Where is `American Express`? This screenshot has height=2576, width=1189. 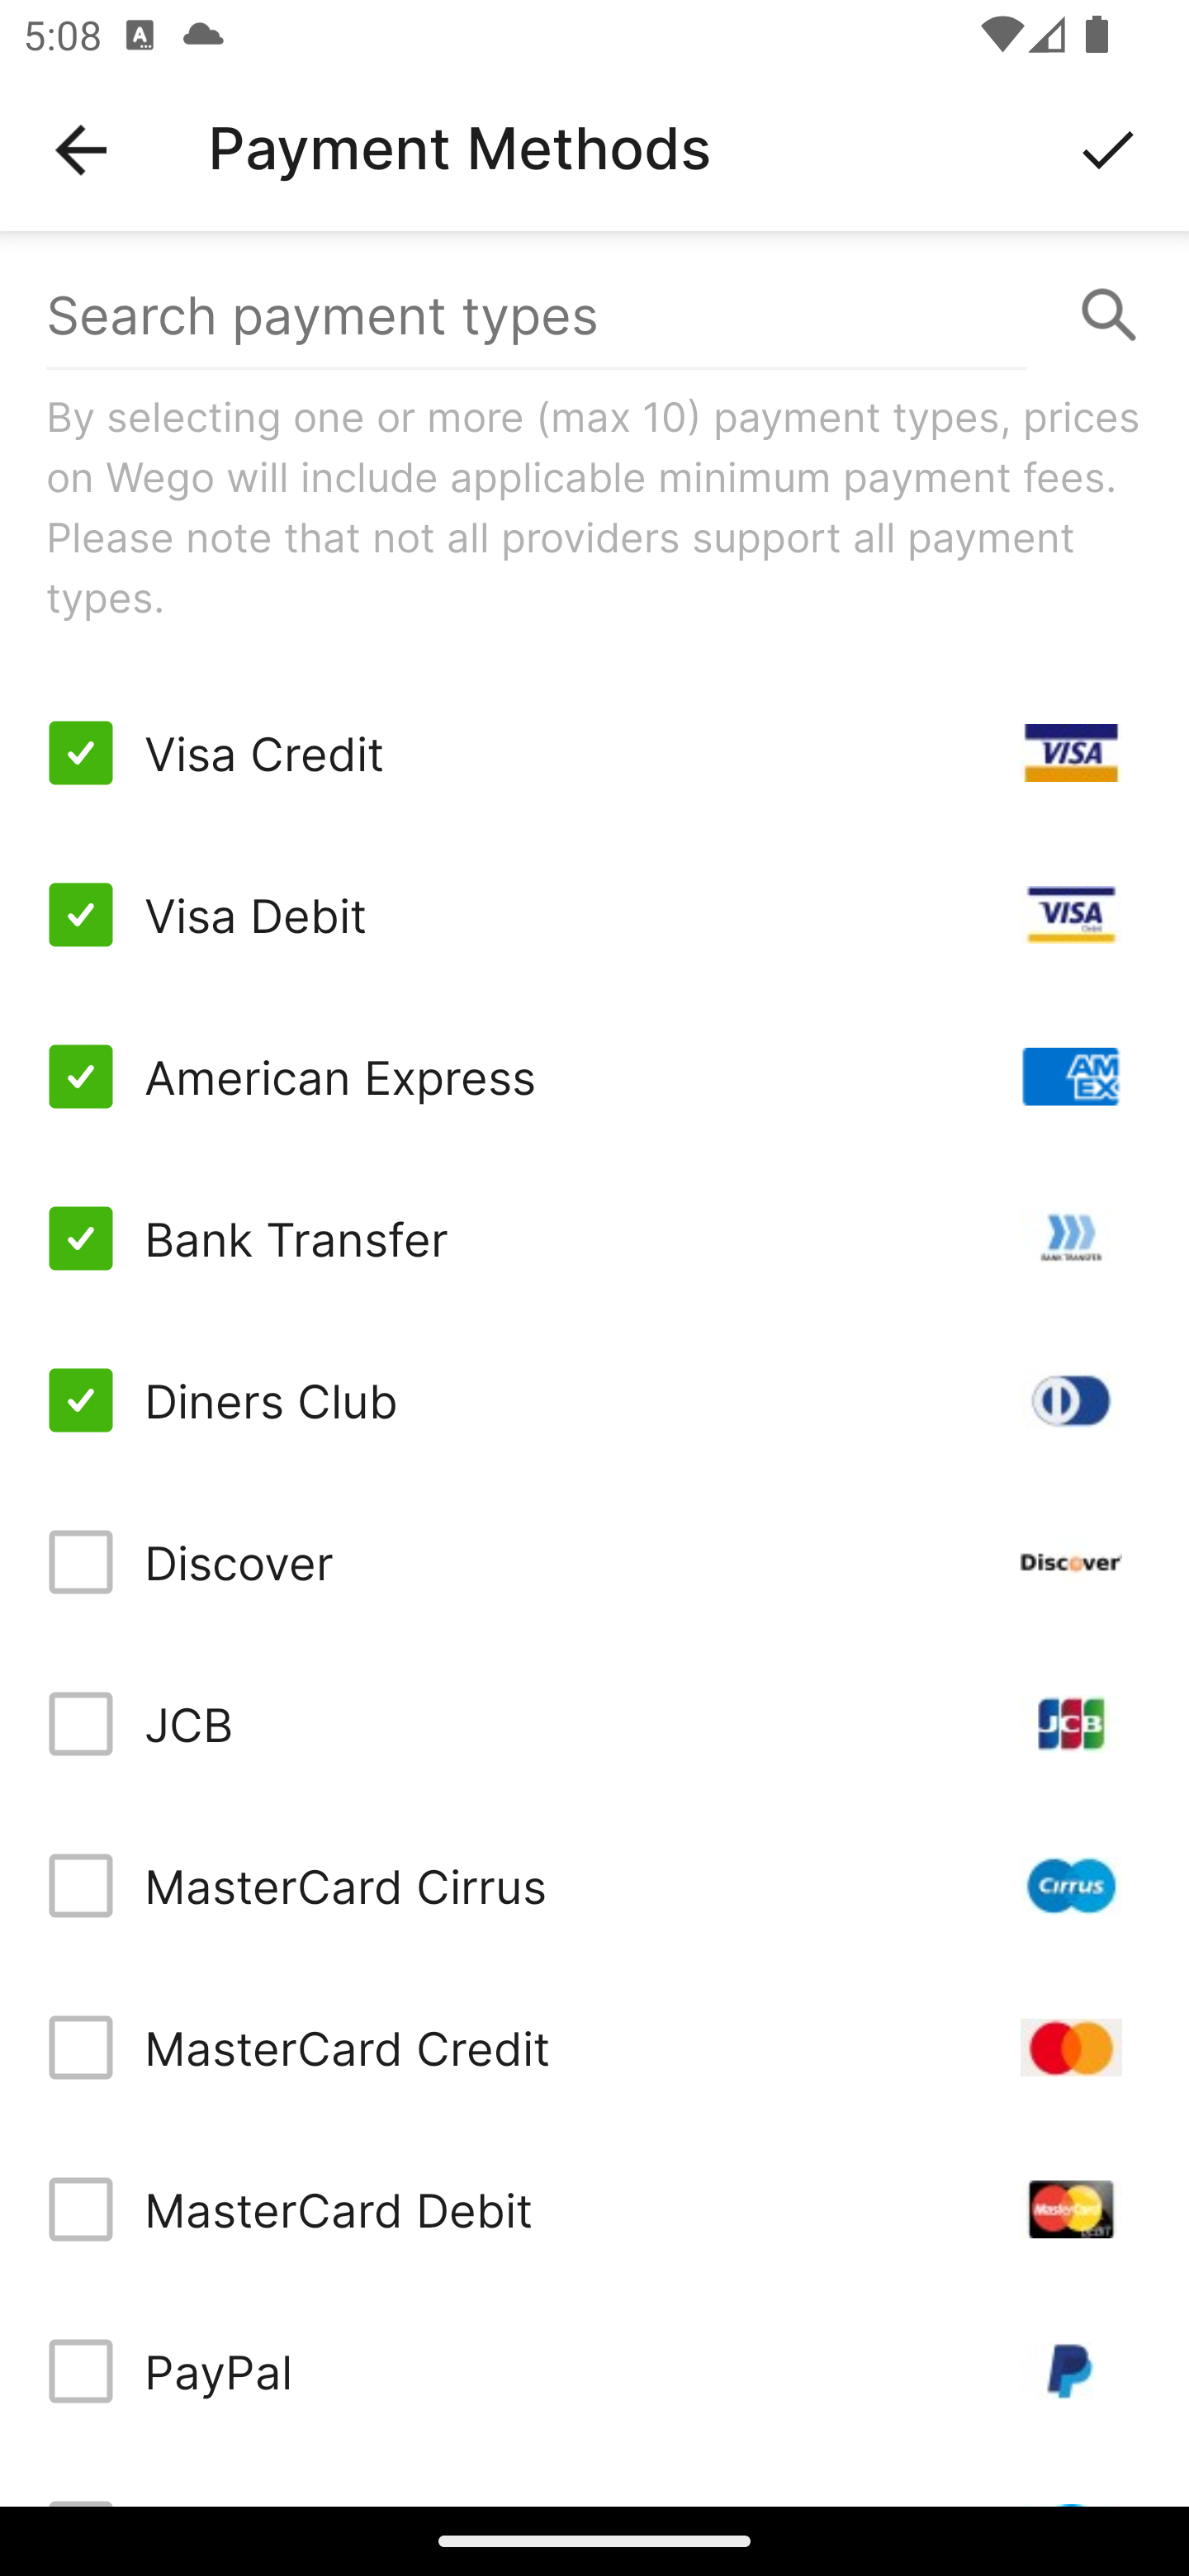 American Express is located at coordinates (594, 1077).